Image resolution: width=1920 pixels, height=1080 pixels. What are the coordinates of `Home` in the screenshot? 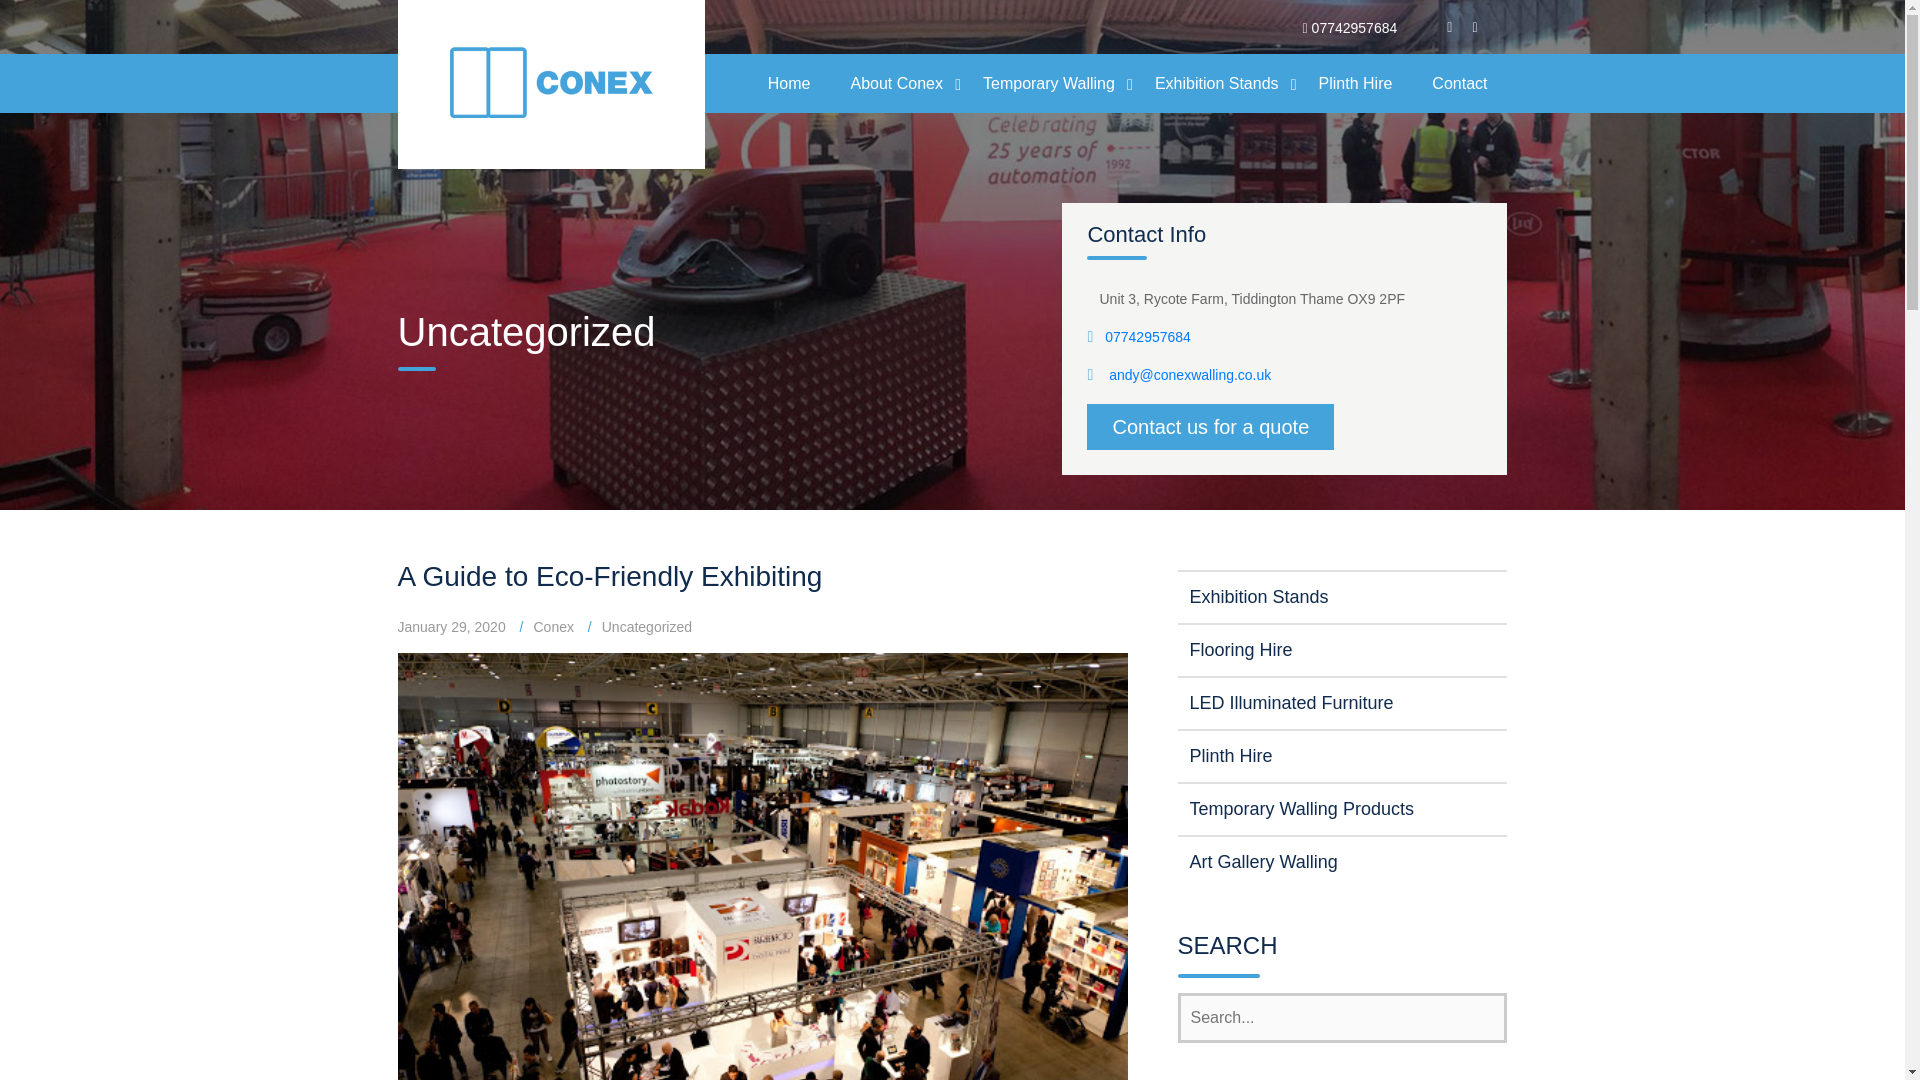 It's located at (790, 82).